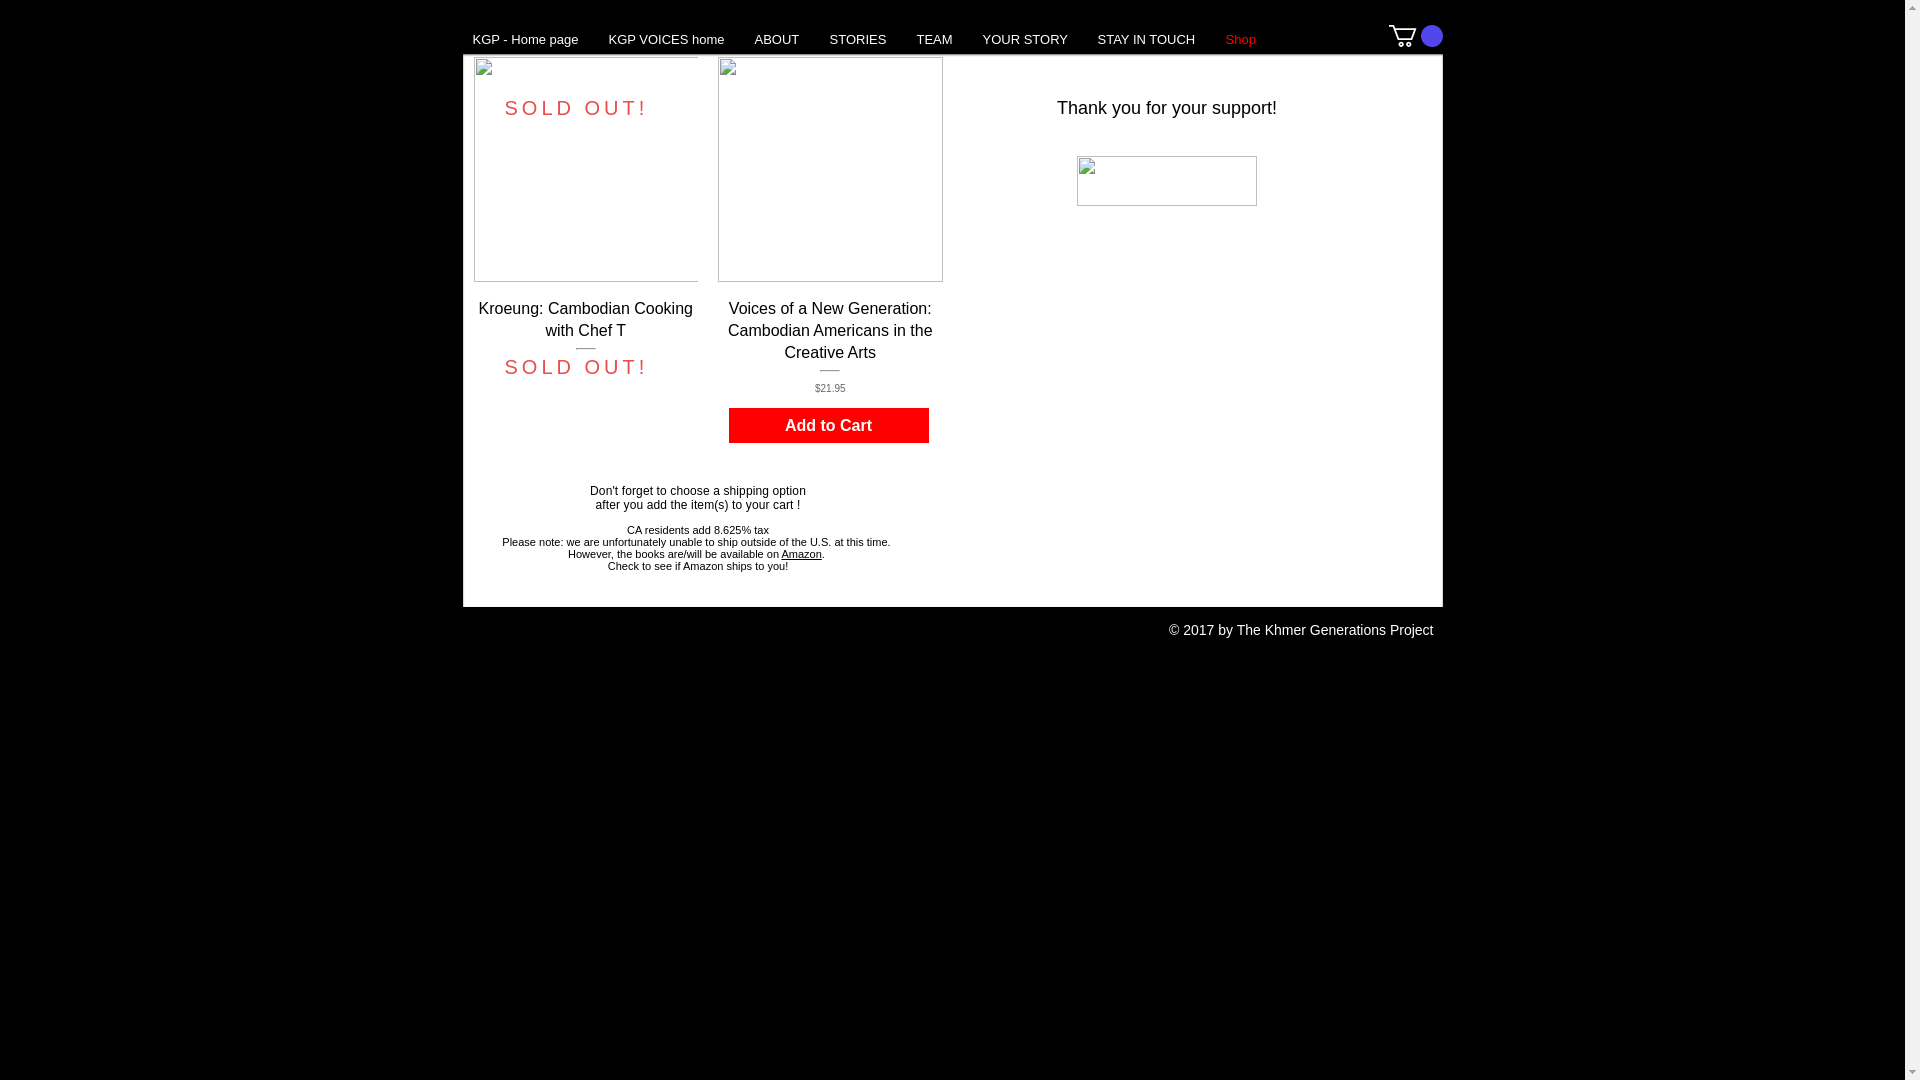 The width and height of the screenshot is (1920, 1080). Describe the element at coordinates (934, 40) in the screenshot. I see `TEAM` at that location.